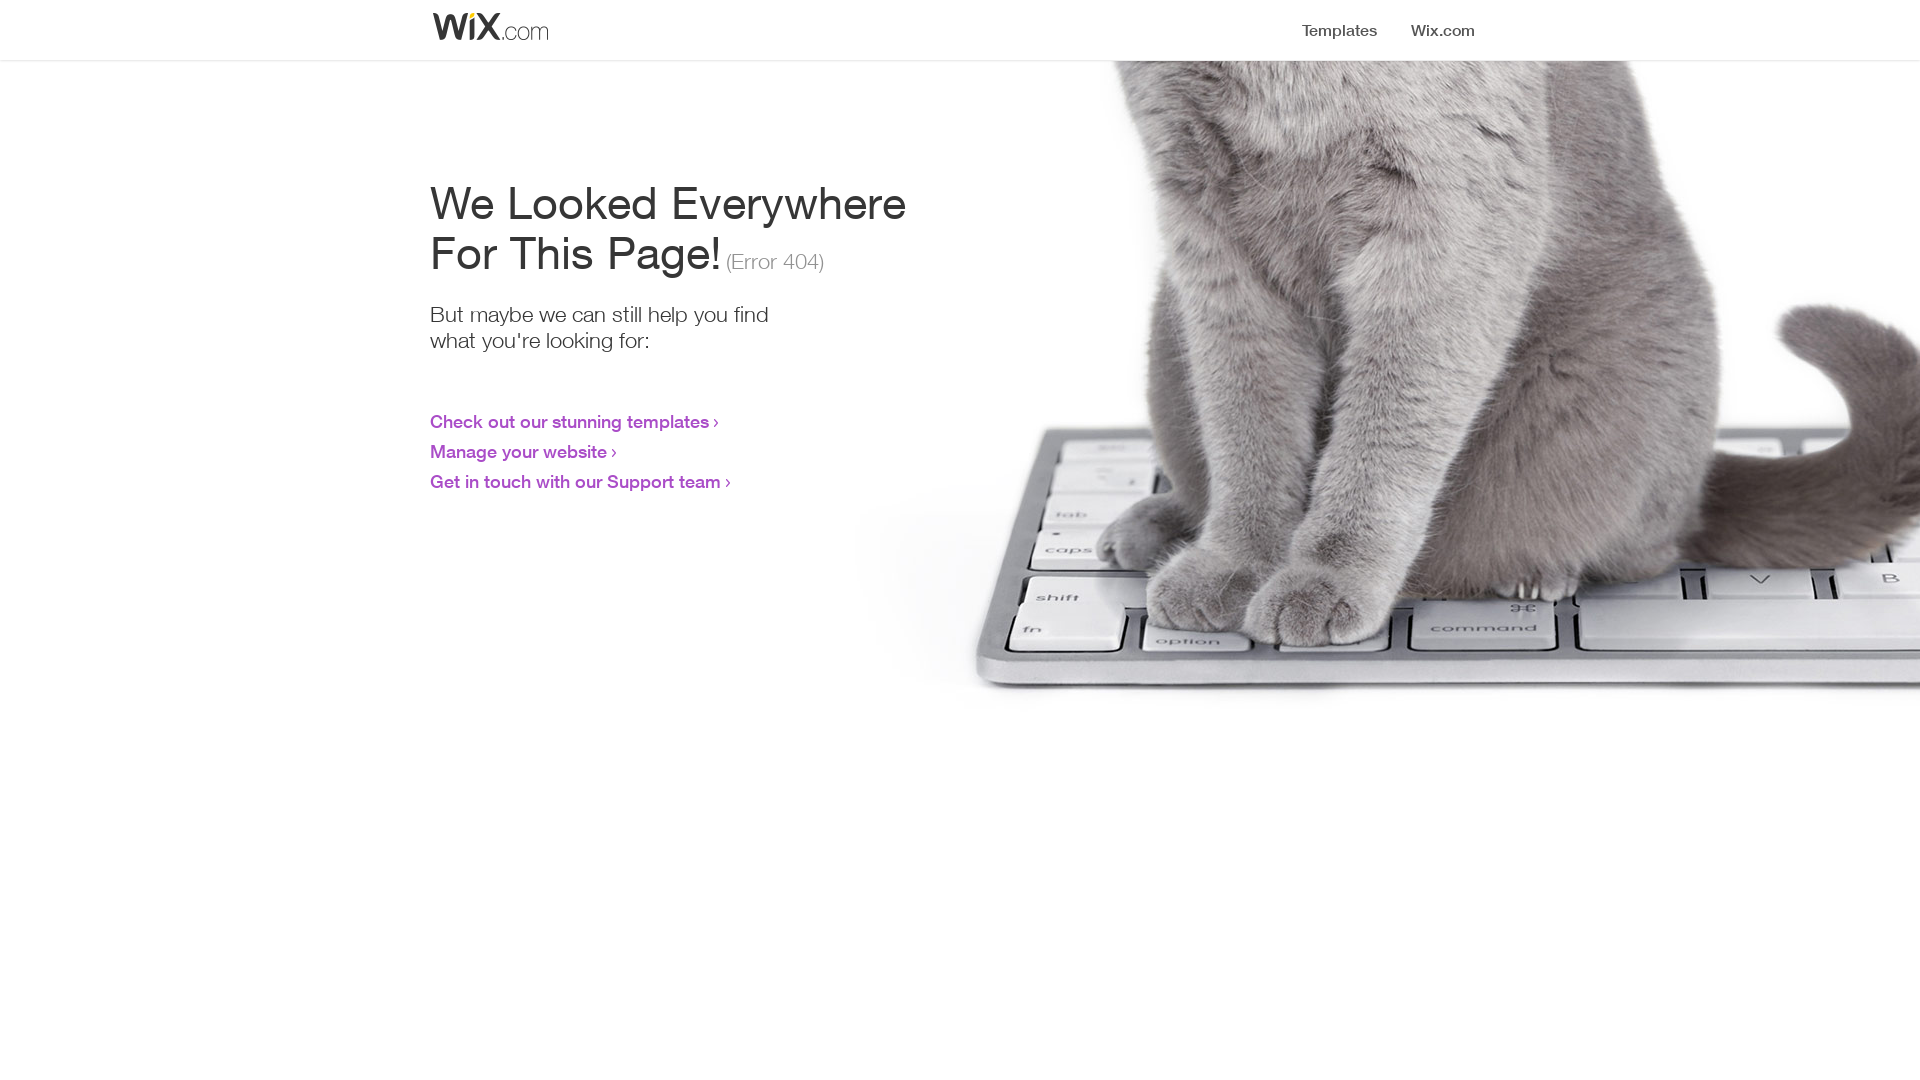 The image size is (1920, 1080). Describe the element at coordinates (570, 421) in the screenshot. I see `Check out our stunning templates` at that location.